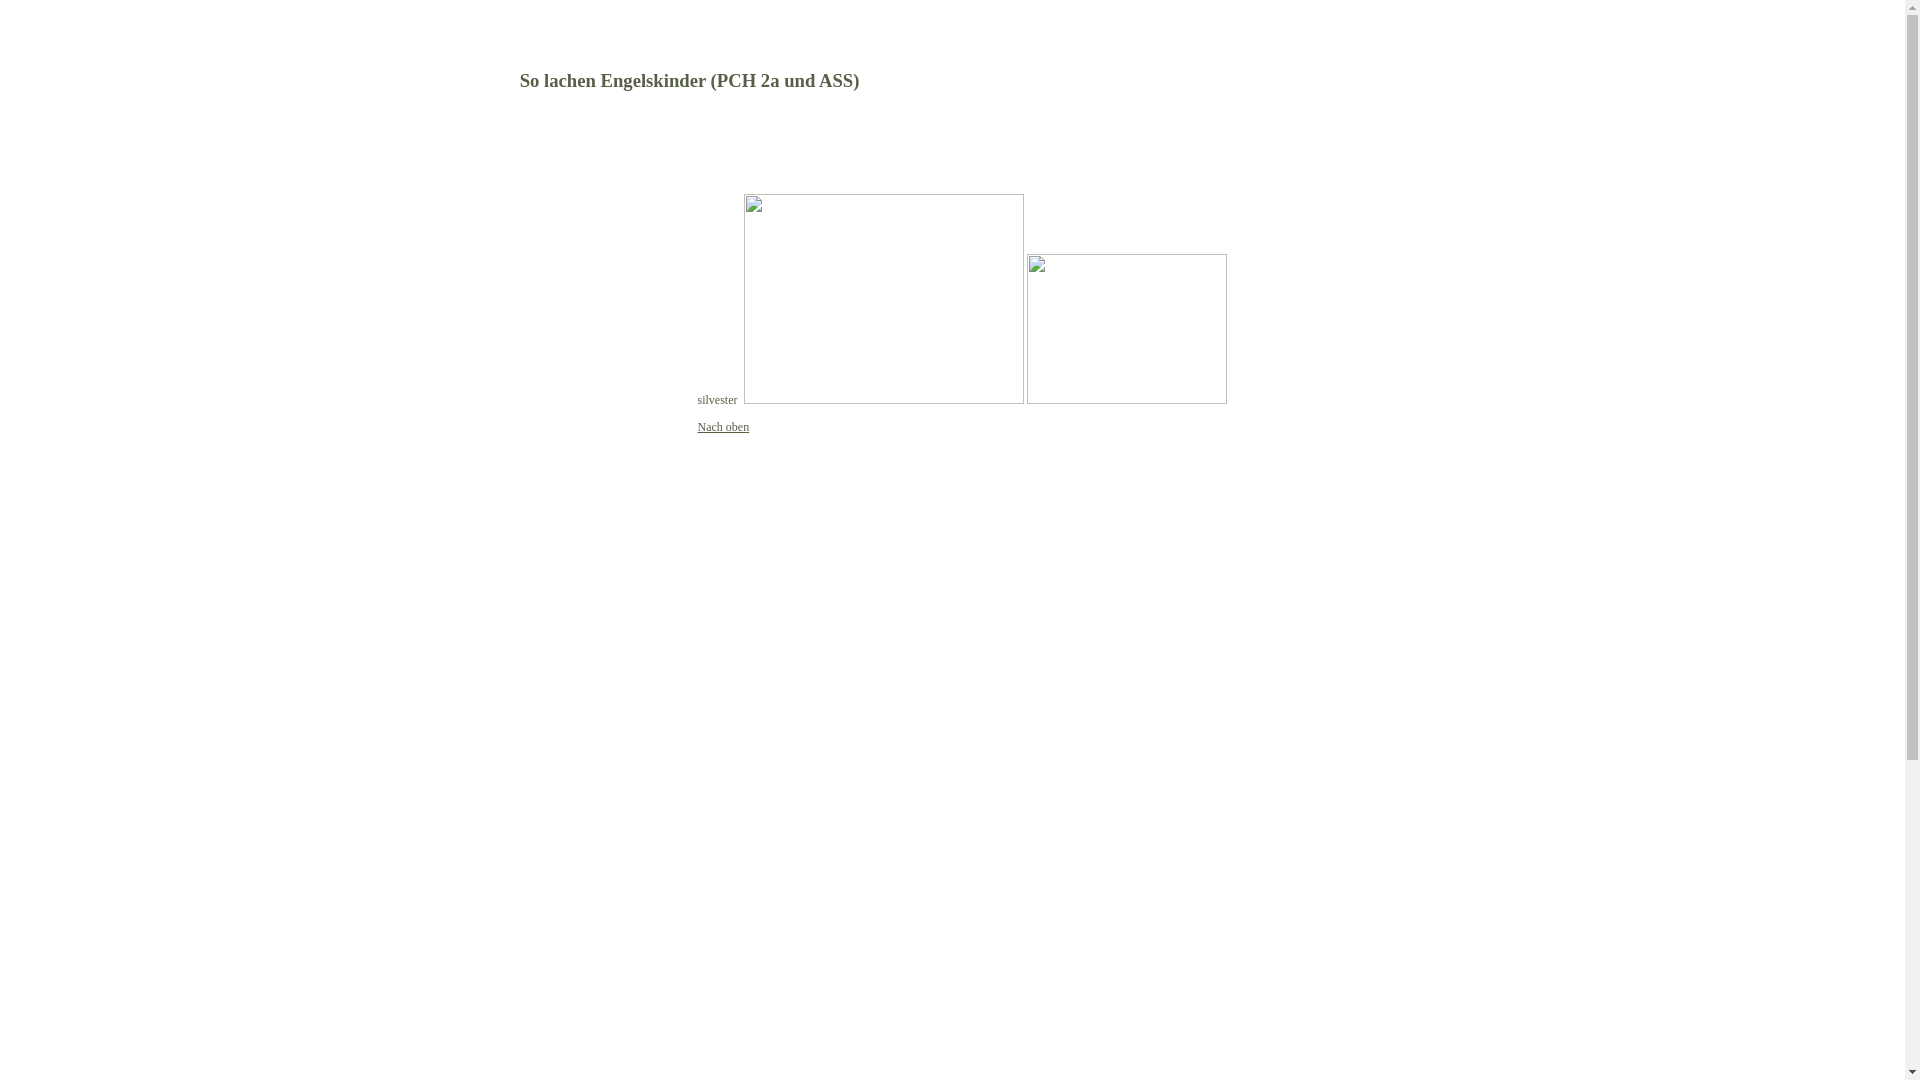  I want to click on Herzlich Willkommen in unserem Leben..., so click(540, 226).